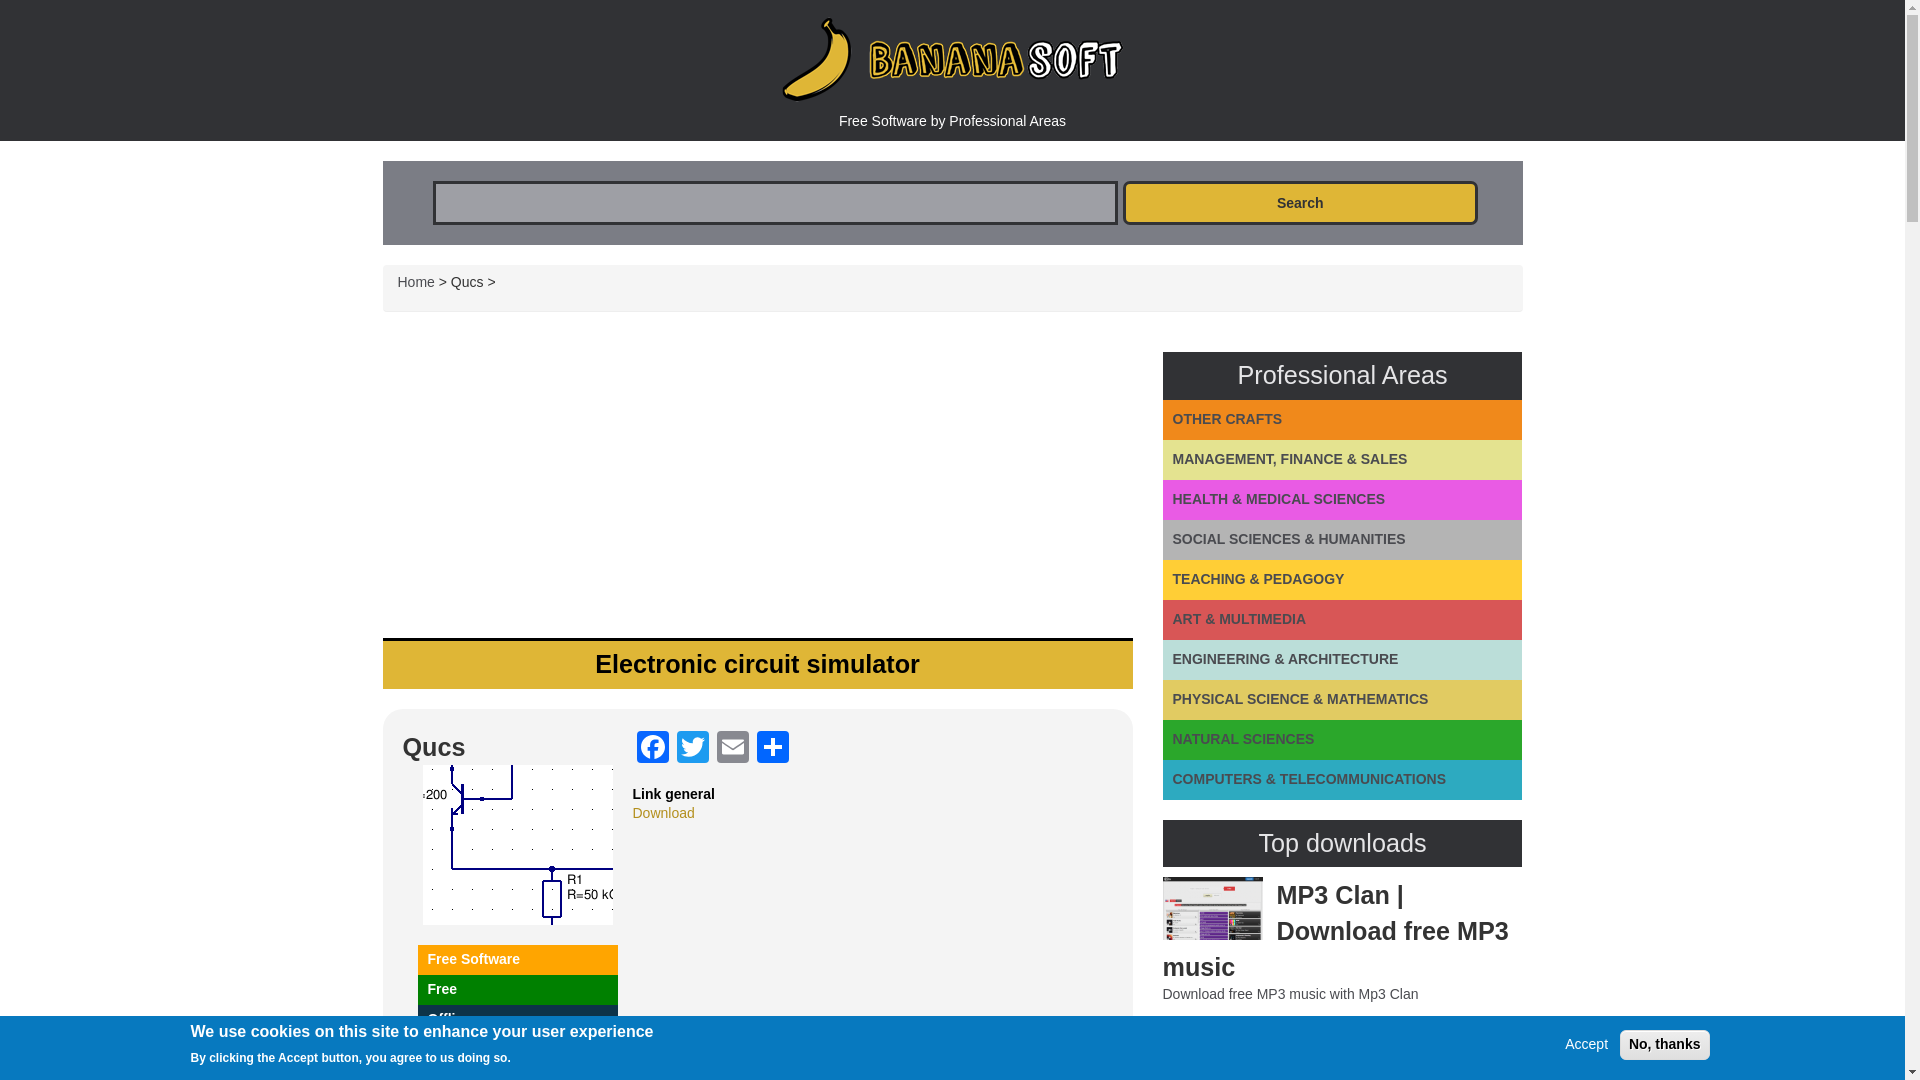 This screenshot has width=1920, height=1080. I want to click on Advertisement, so click(757, 472).